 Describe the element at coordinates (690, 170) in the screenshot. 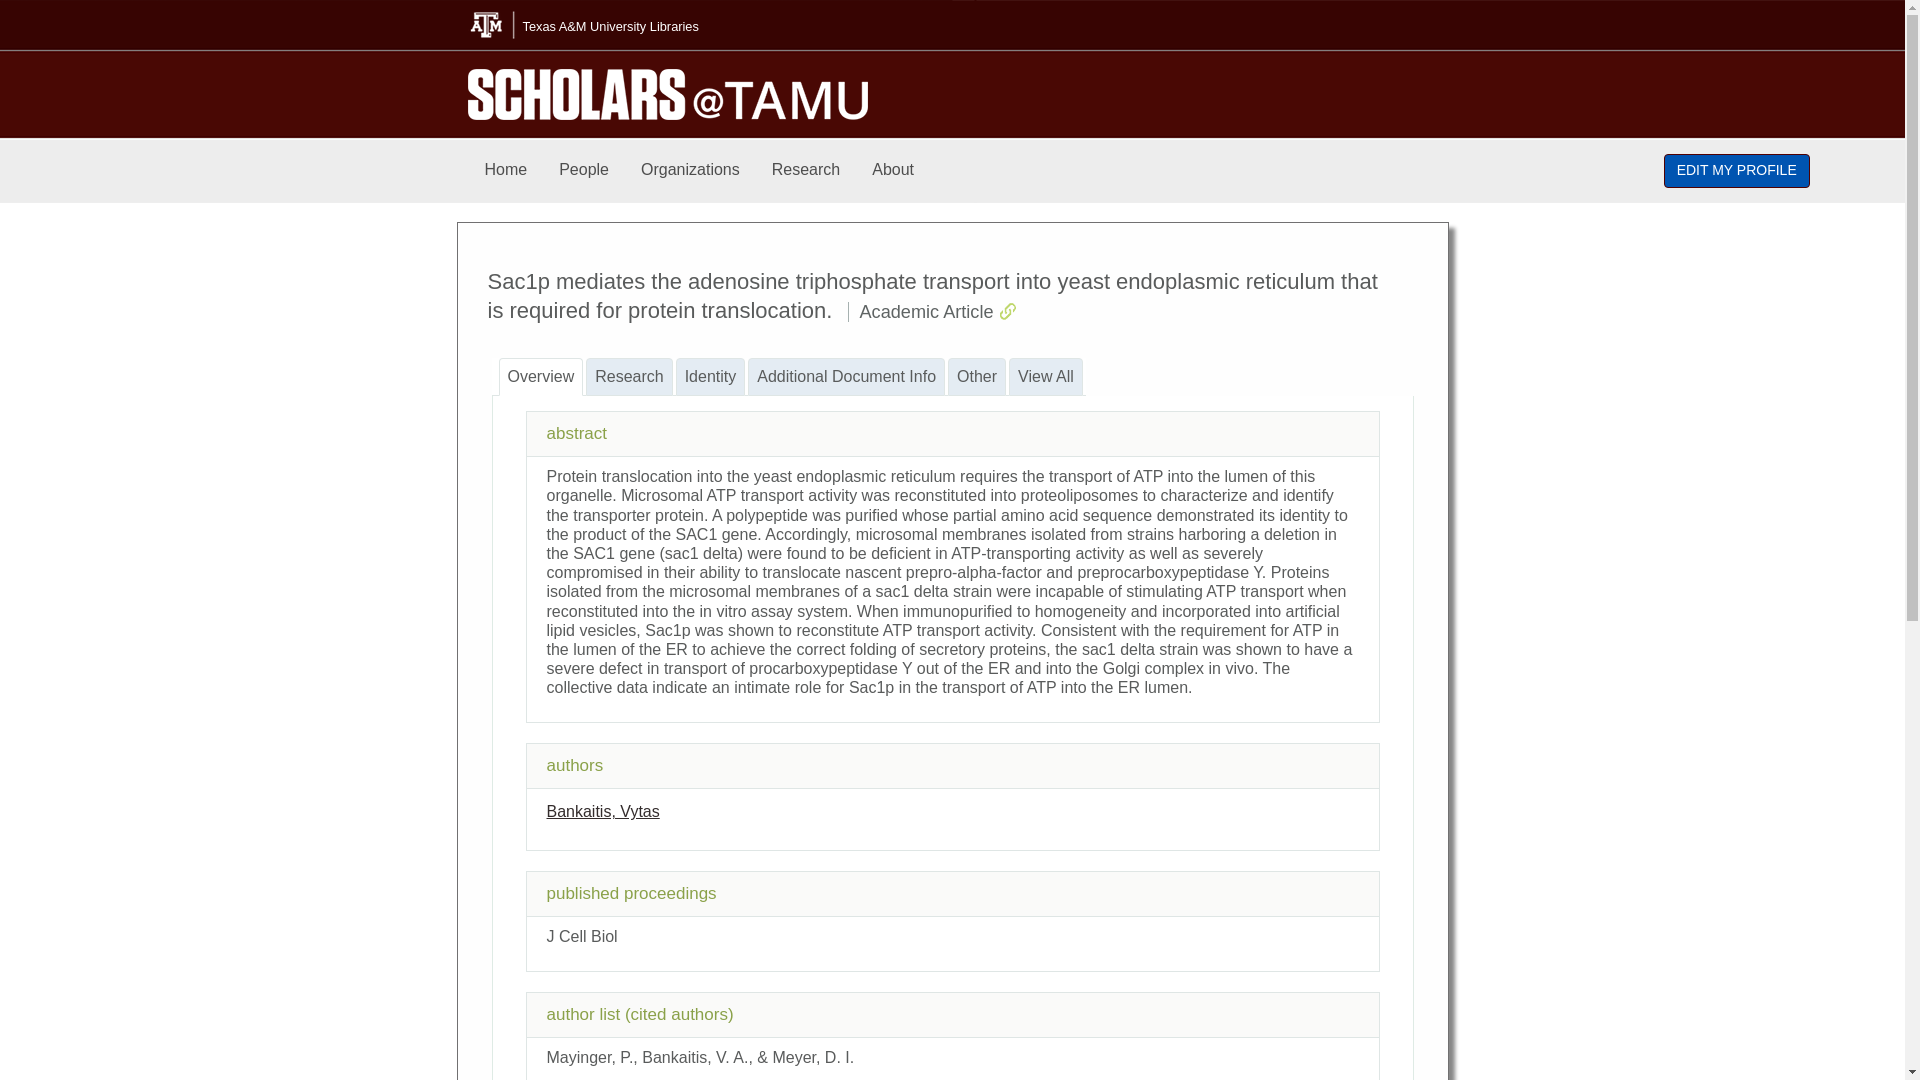

I see `Organizations menu item` at that location.